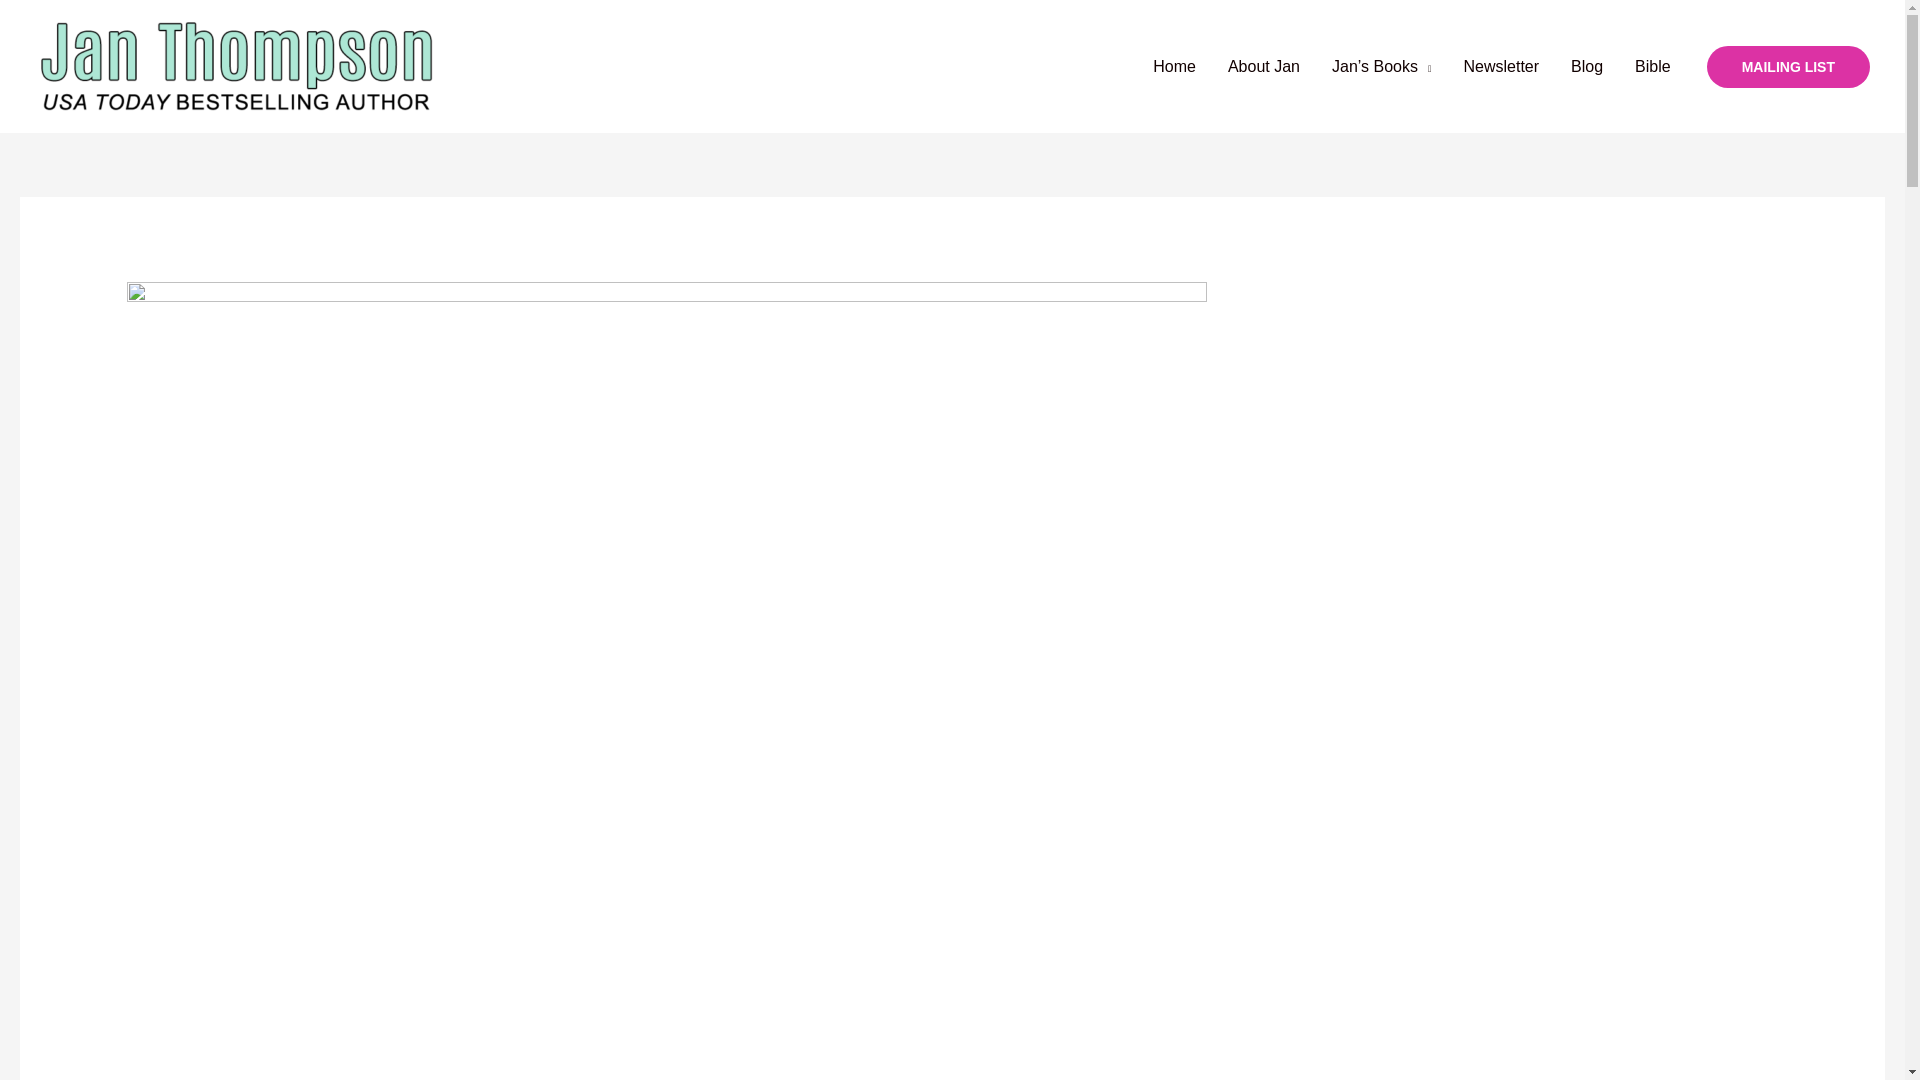 This screenshot has width=1920, height=1080. What do you see at coordinates (1652, 66) in the screenshot?
I see `Bible` at bounding box center [1652, 66].